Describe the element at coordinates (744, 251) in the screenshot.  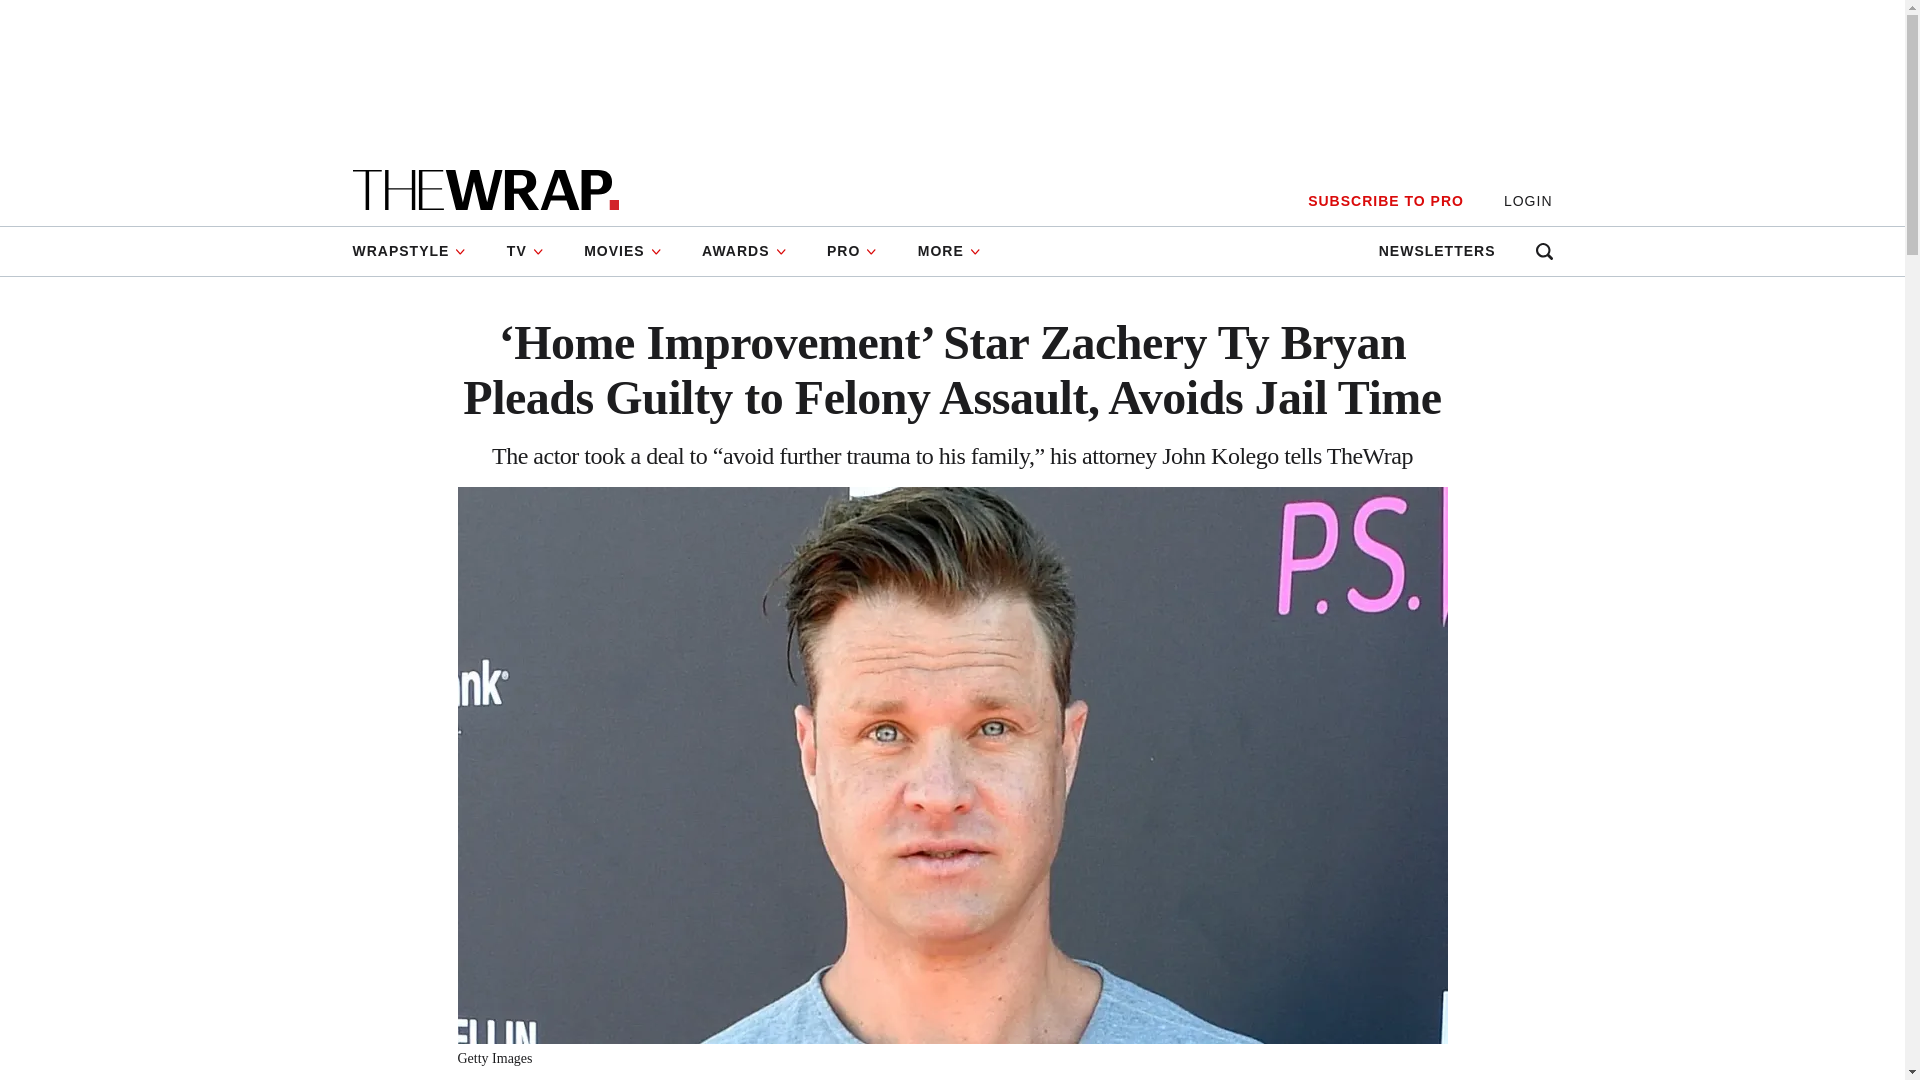
I see `AWARDS` at that location.